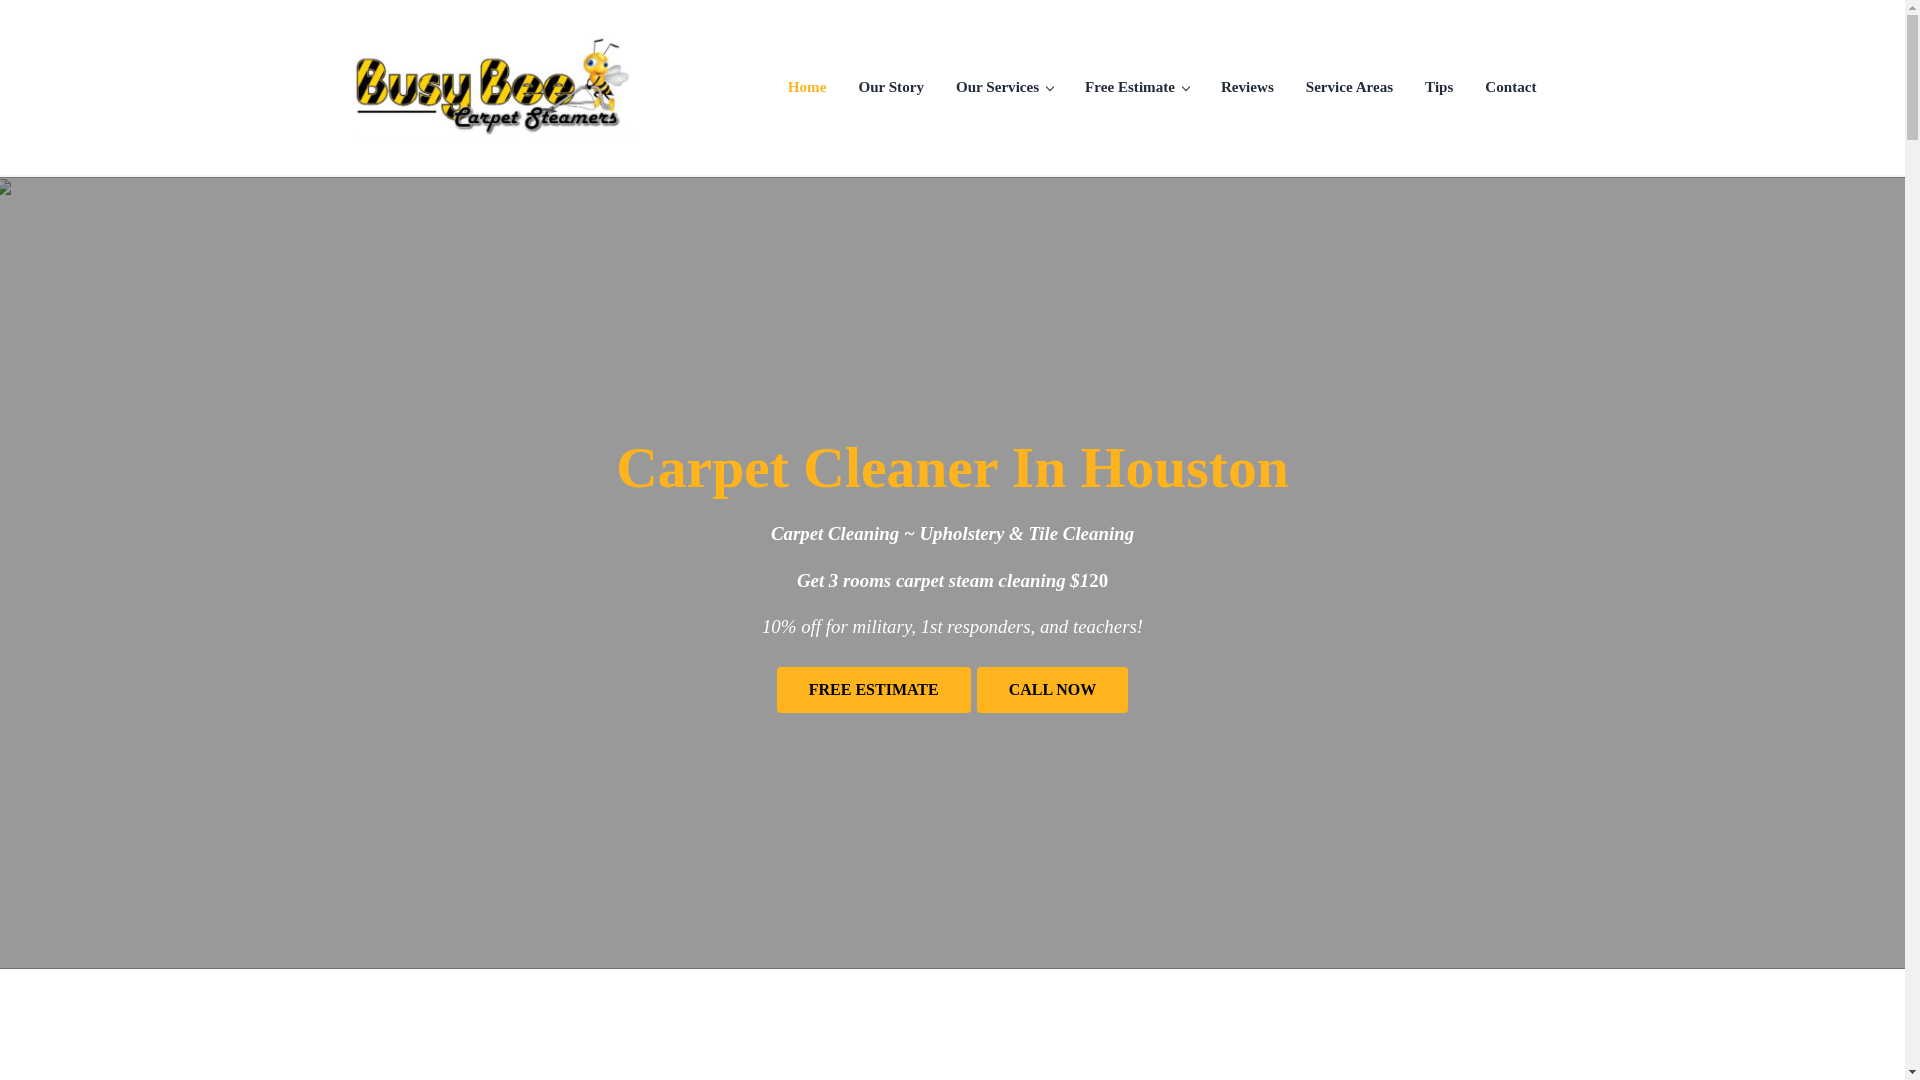  I want to click on Tips, so click(1438, 86).